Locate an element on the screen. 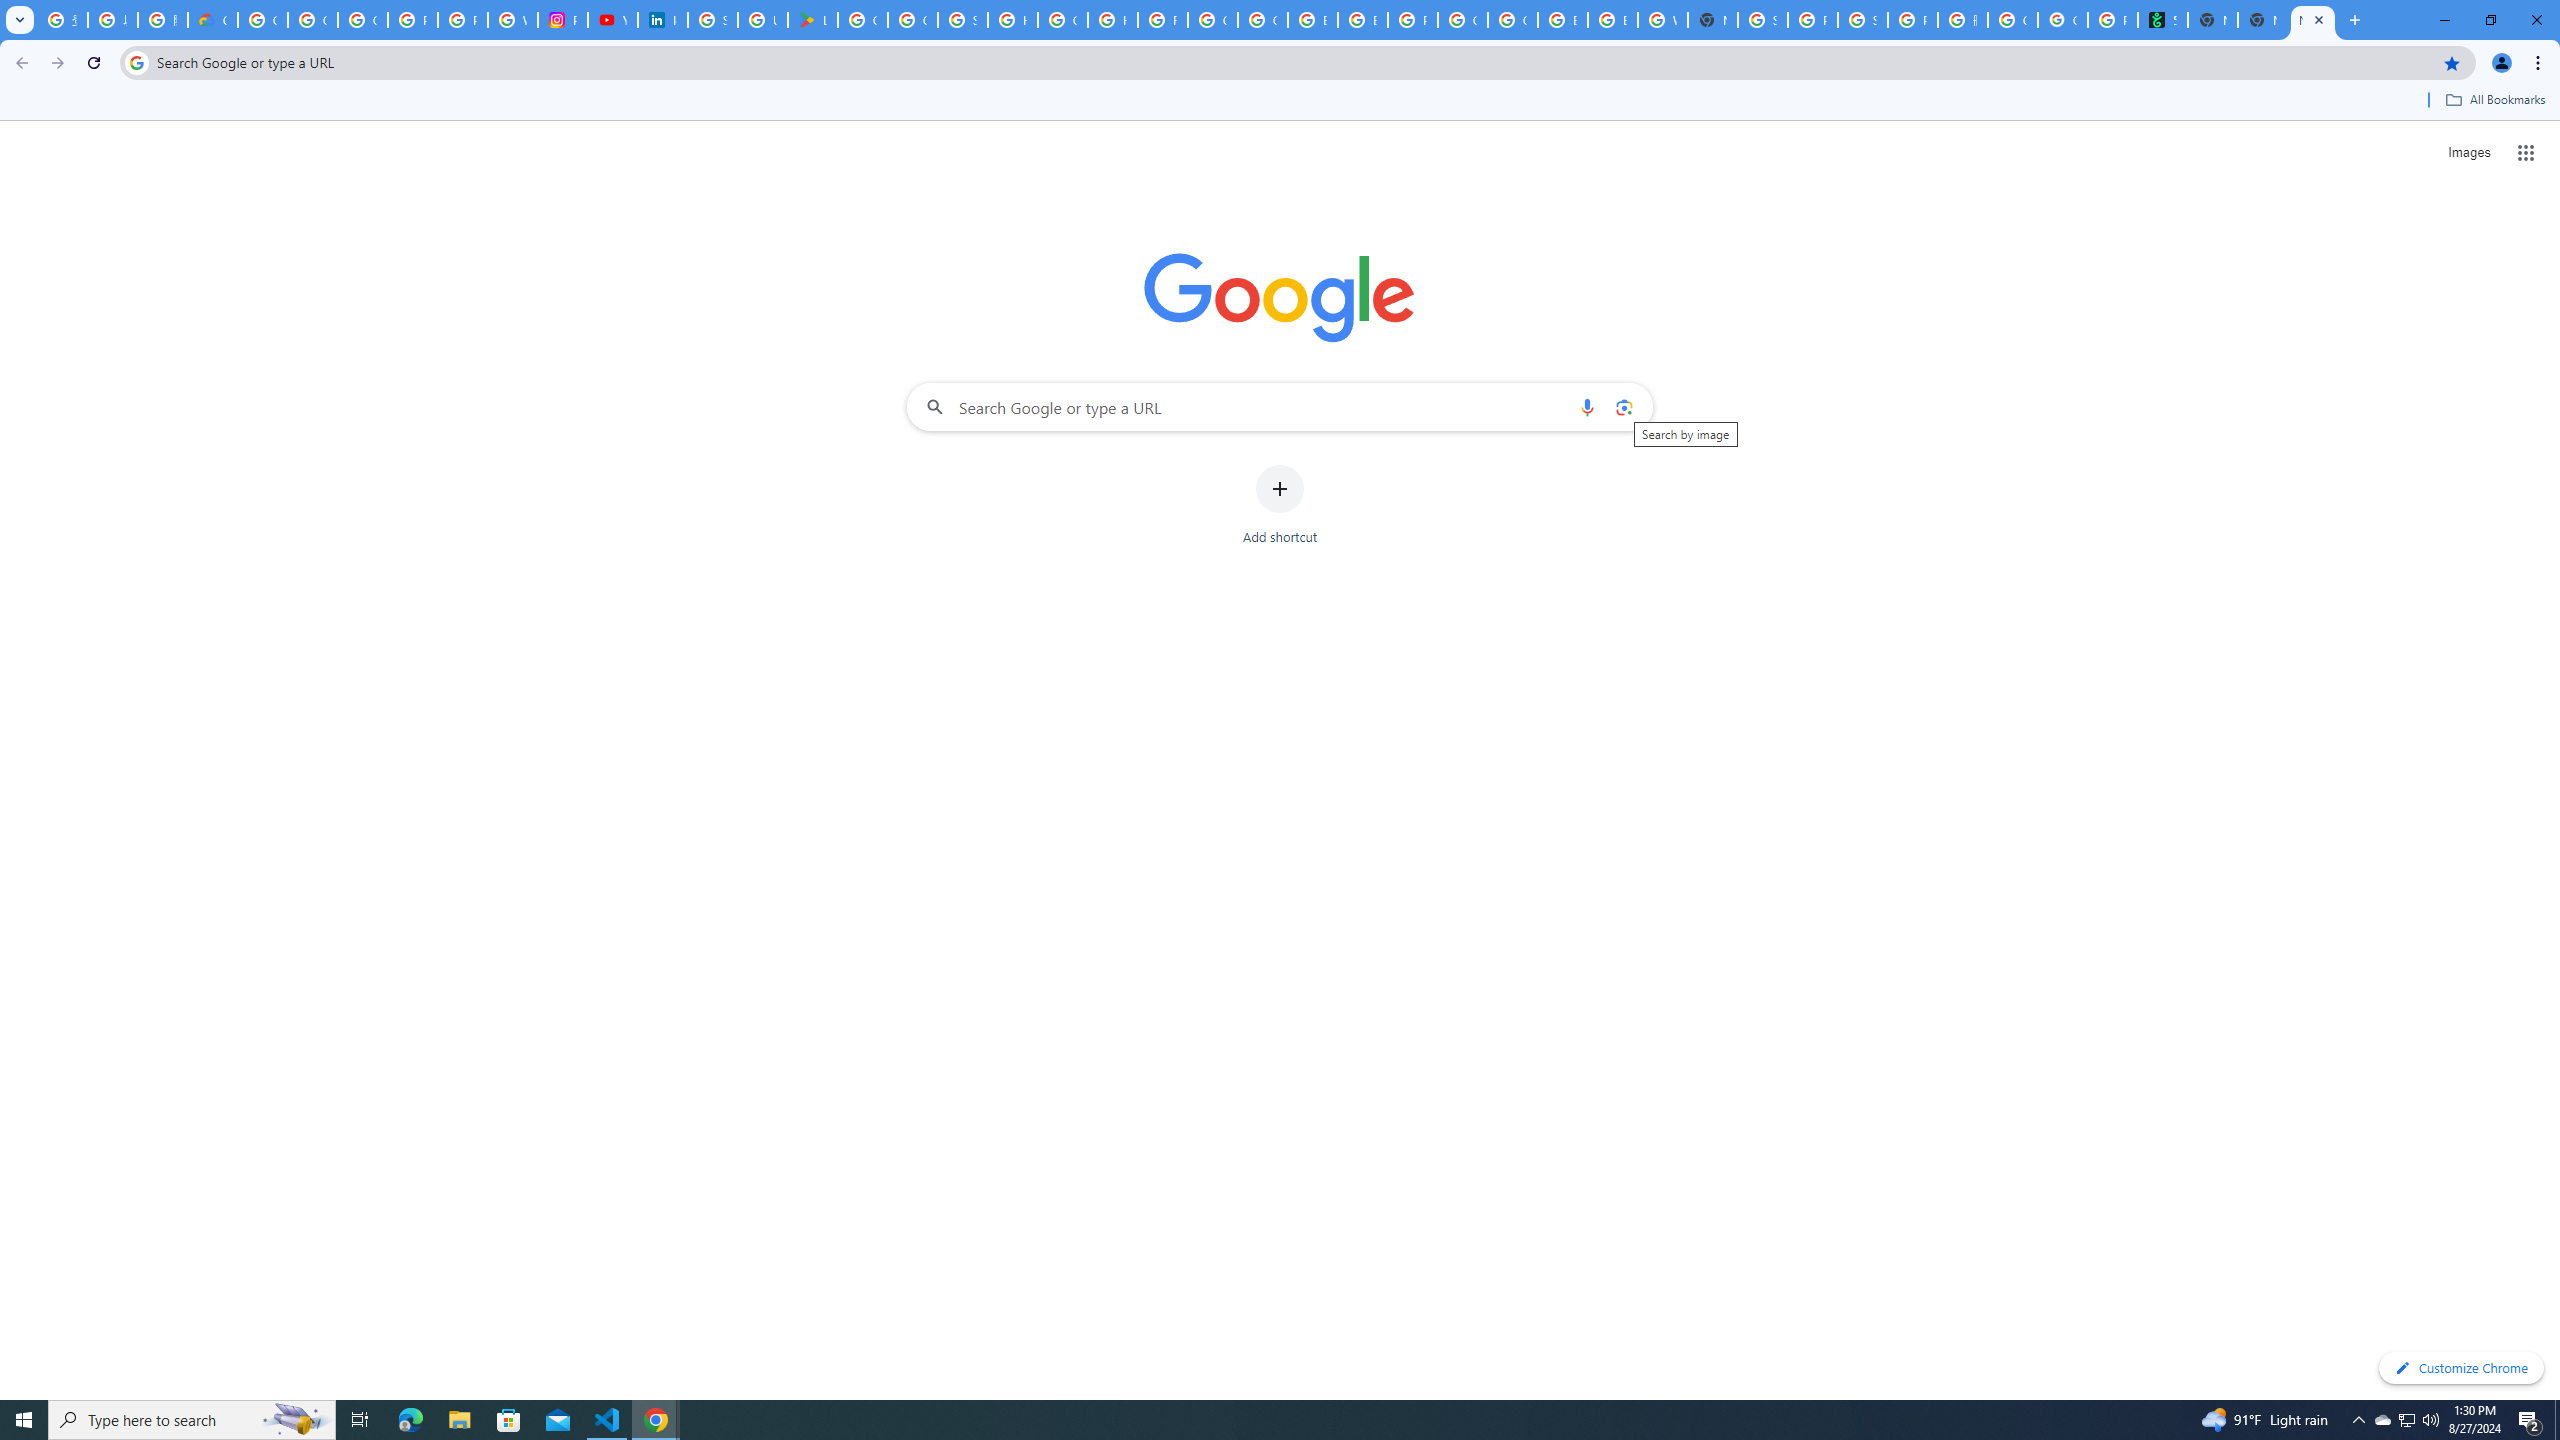  New Tab is located at coordinates (1712, 20).